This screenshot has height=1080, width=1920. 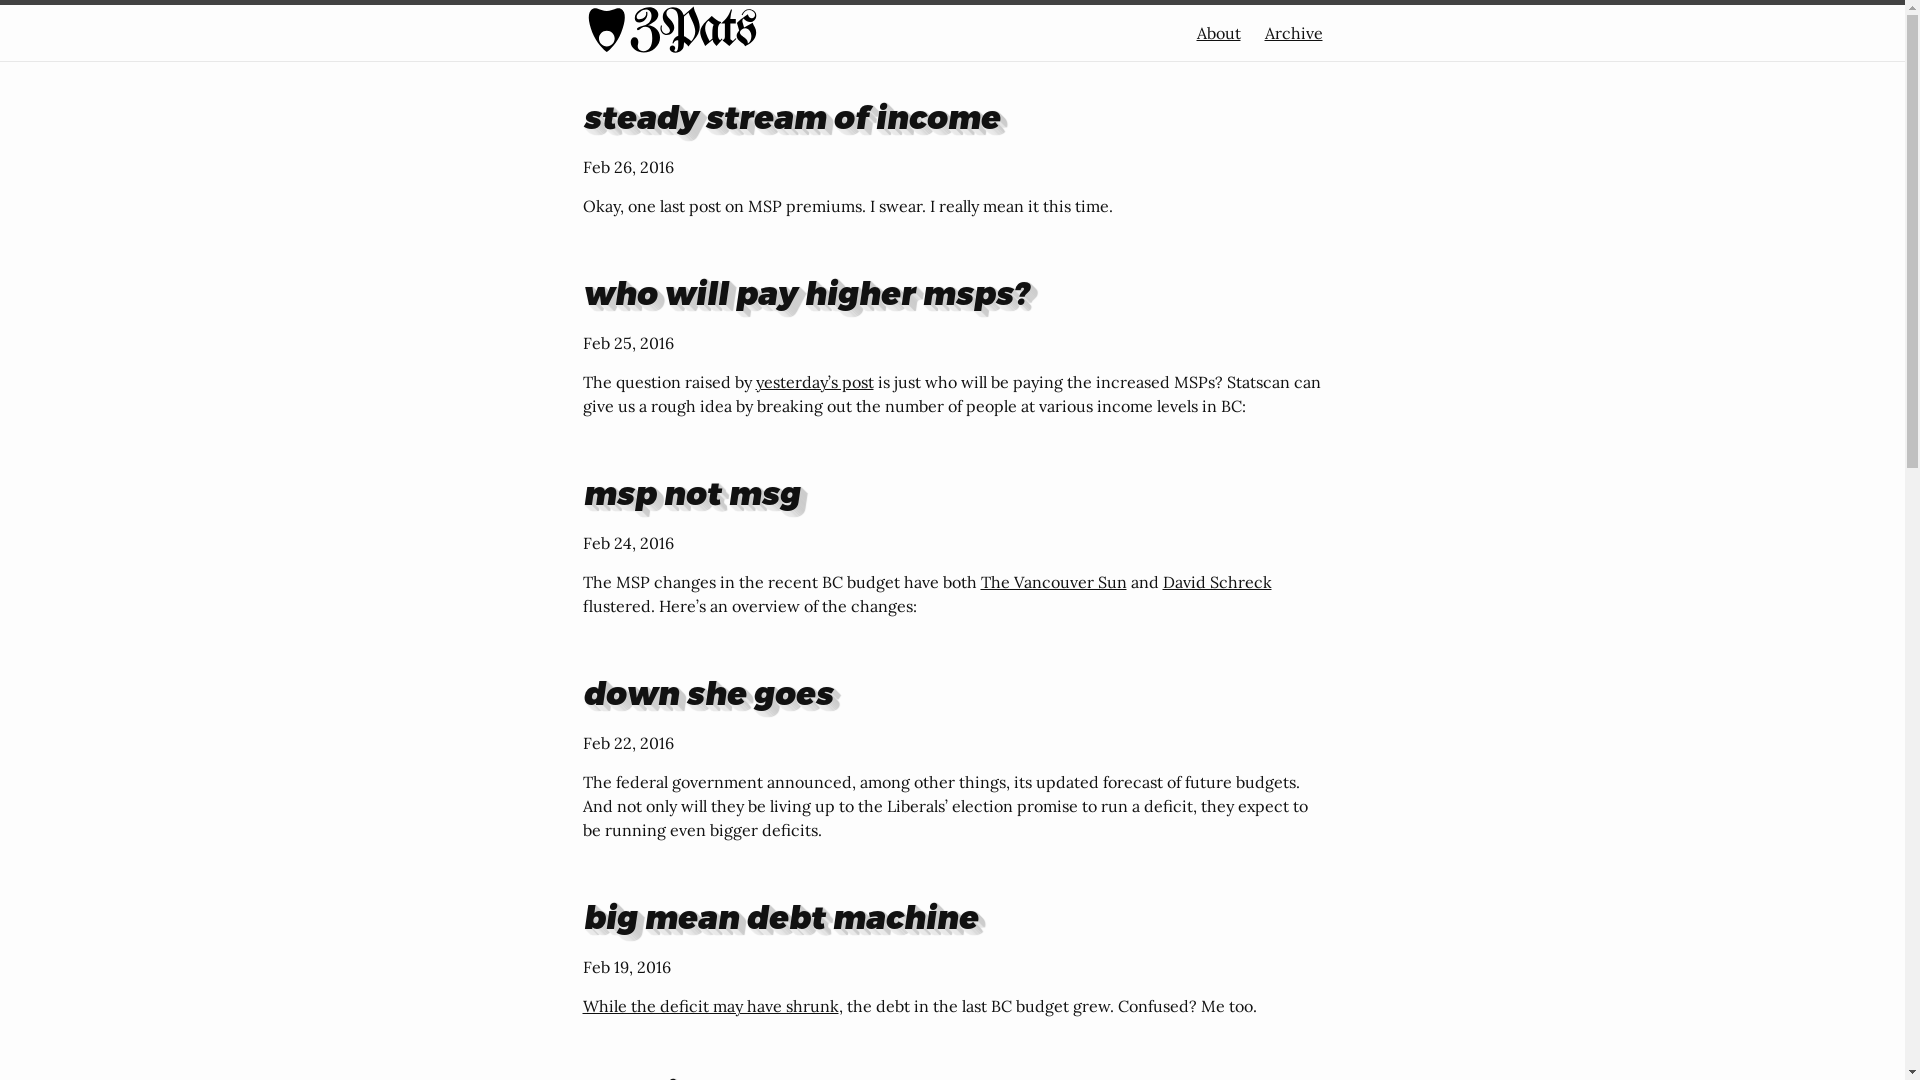 I want to click on big mean debt machine, so click(x=780, y=916).